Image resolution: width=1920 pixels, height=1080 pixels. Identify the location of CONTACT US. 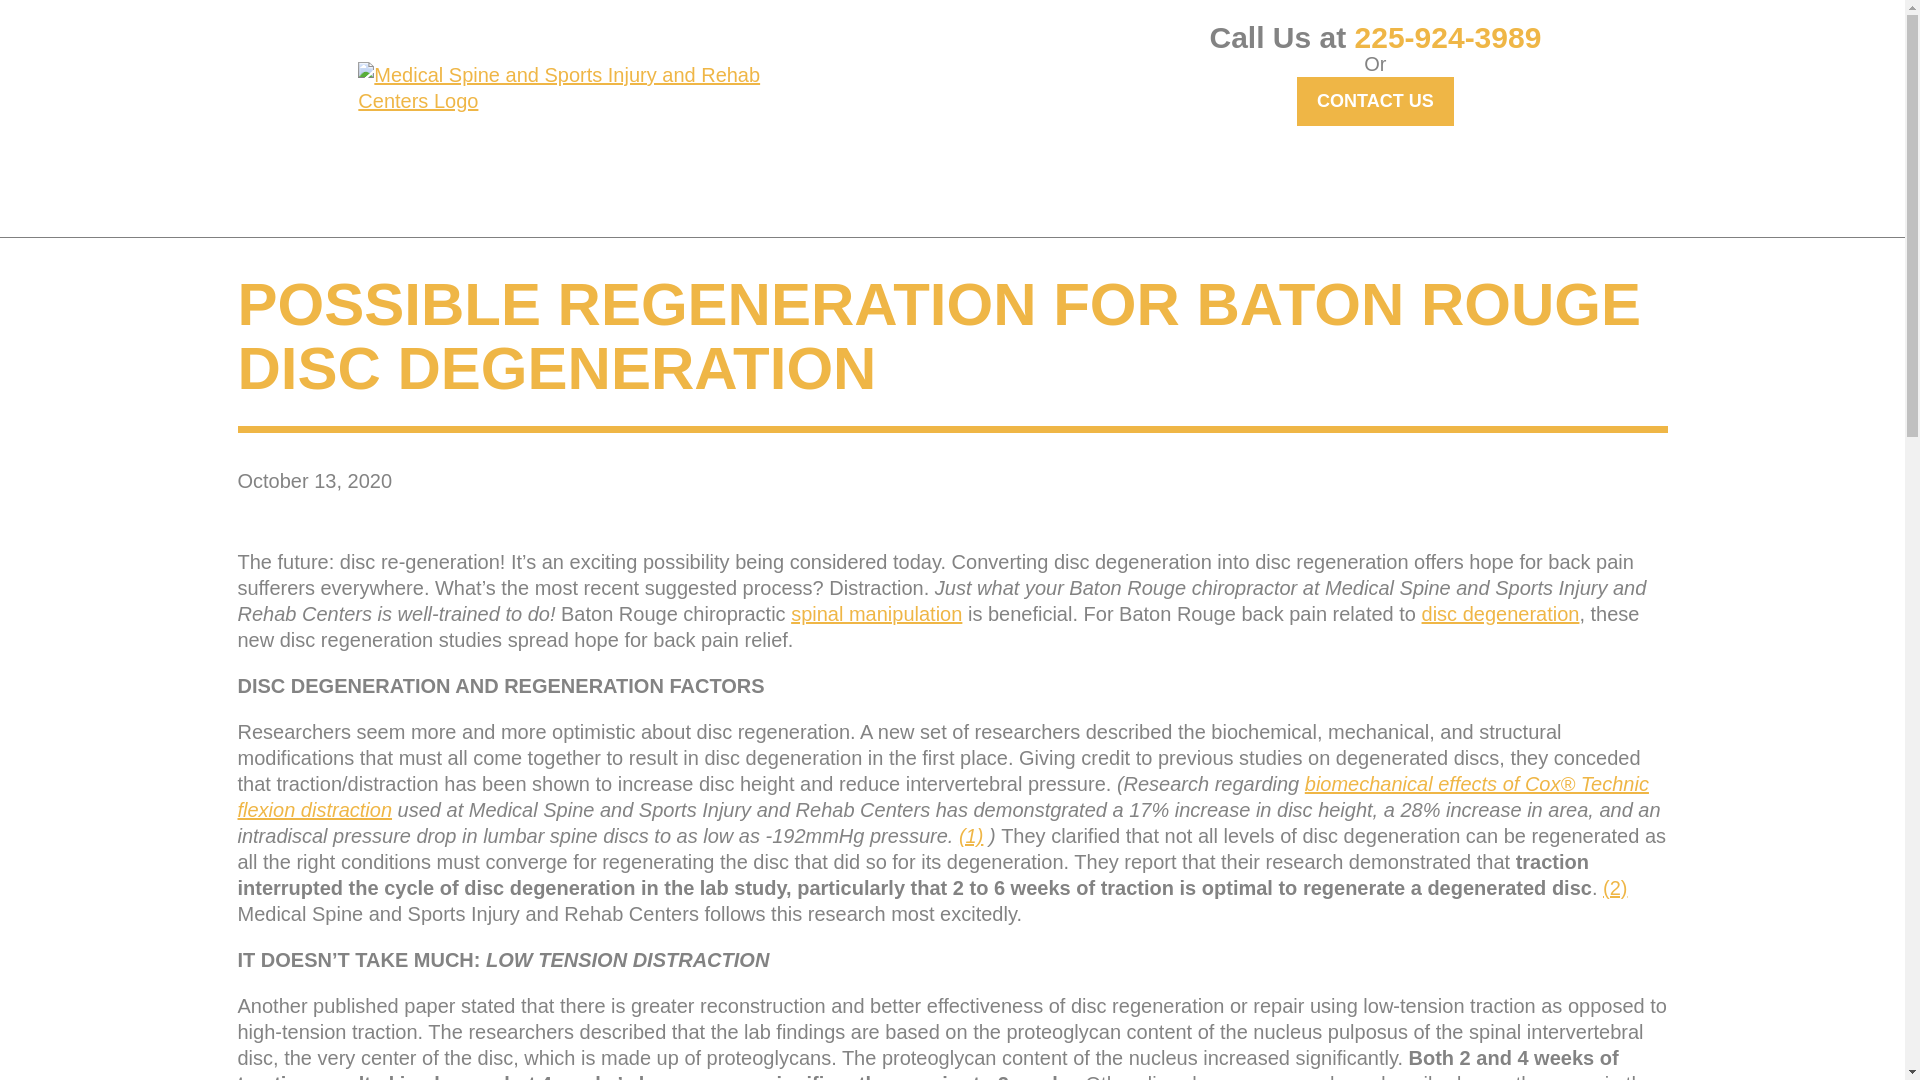
(1375, 101).